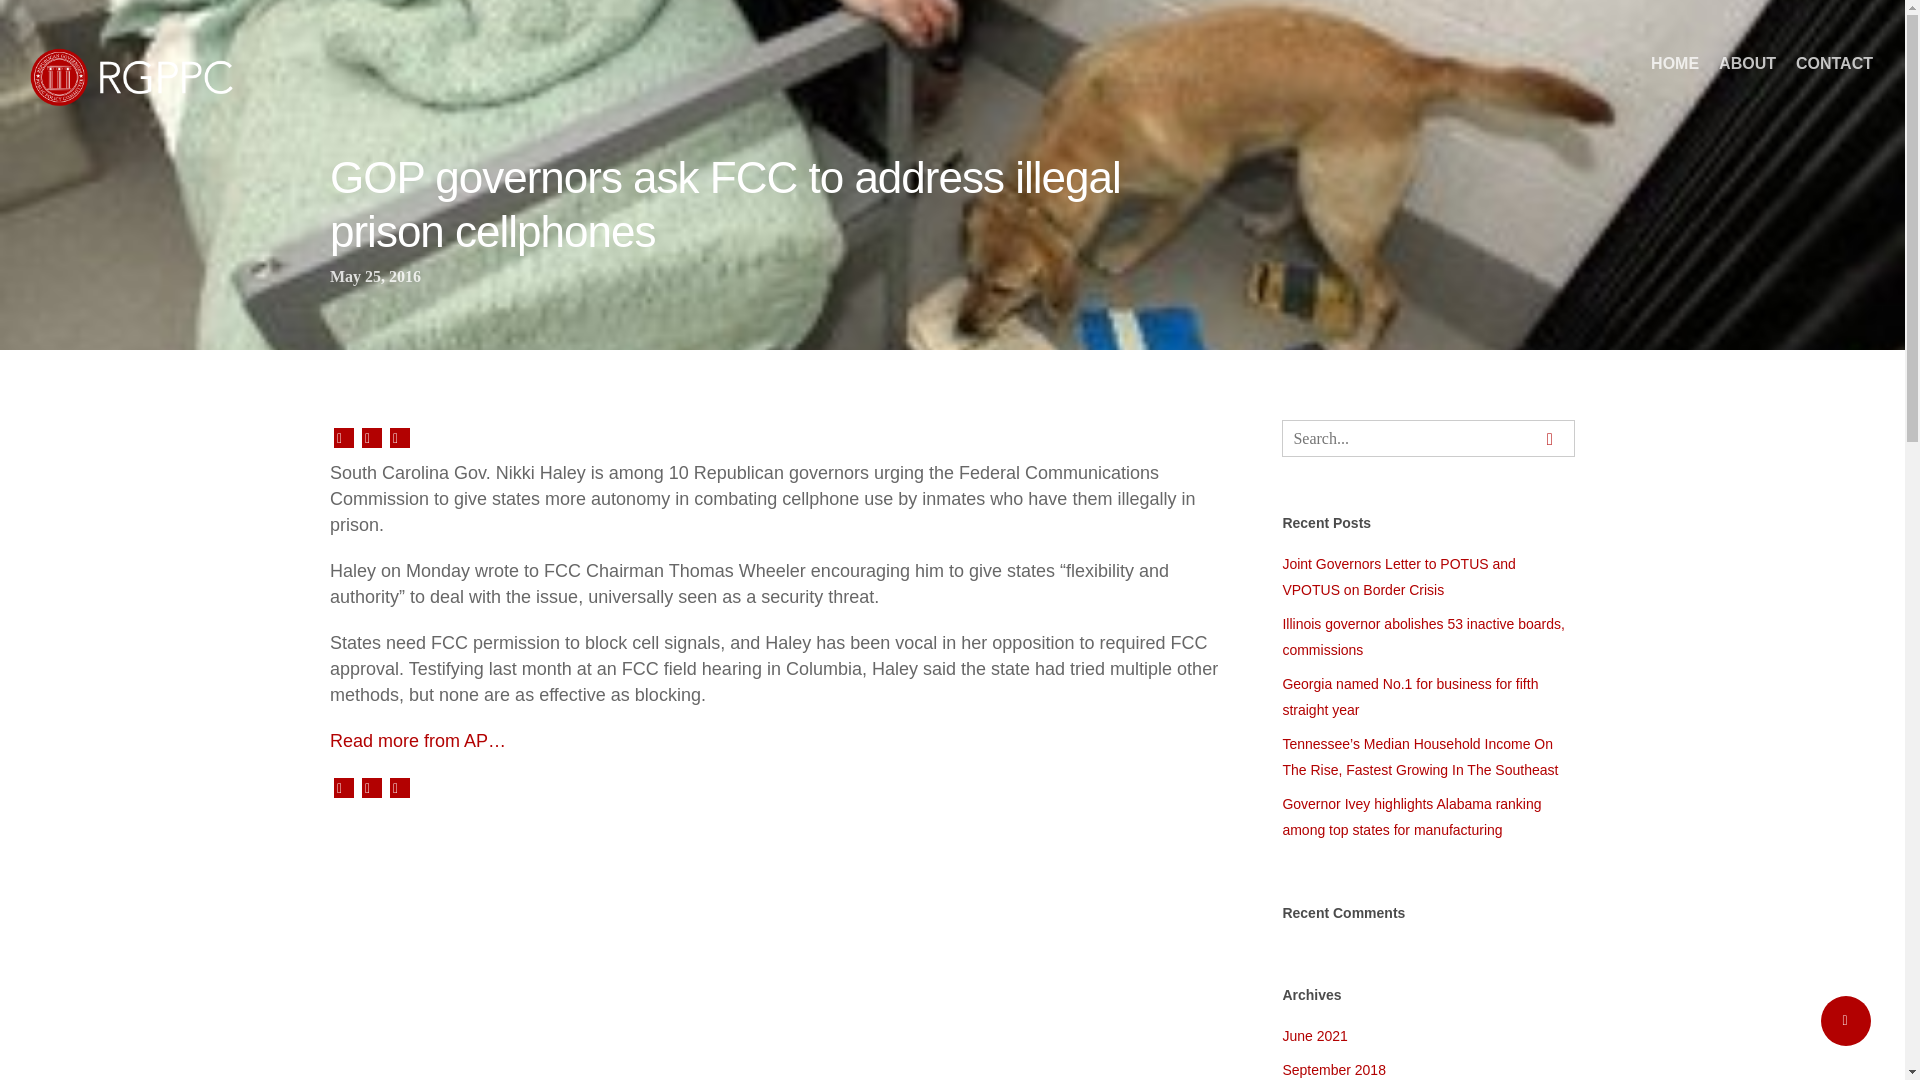 The image size is (1920, 1080). What do you see at coordinates (400, 788) in the screenshot?
I see `Email This` at bounding box center [400, 788].